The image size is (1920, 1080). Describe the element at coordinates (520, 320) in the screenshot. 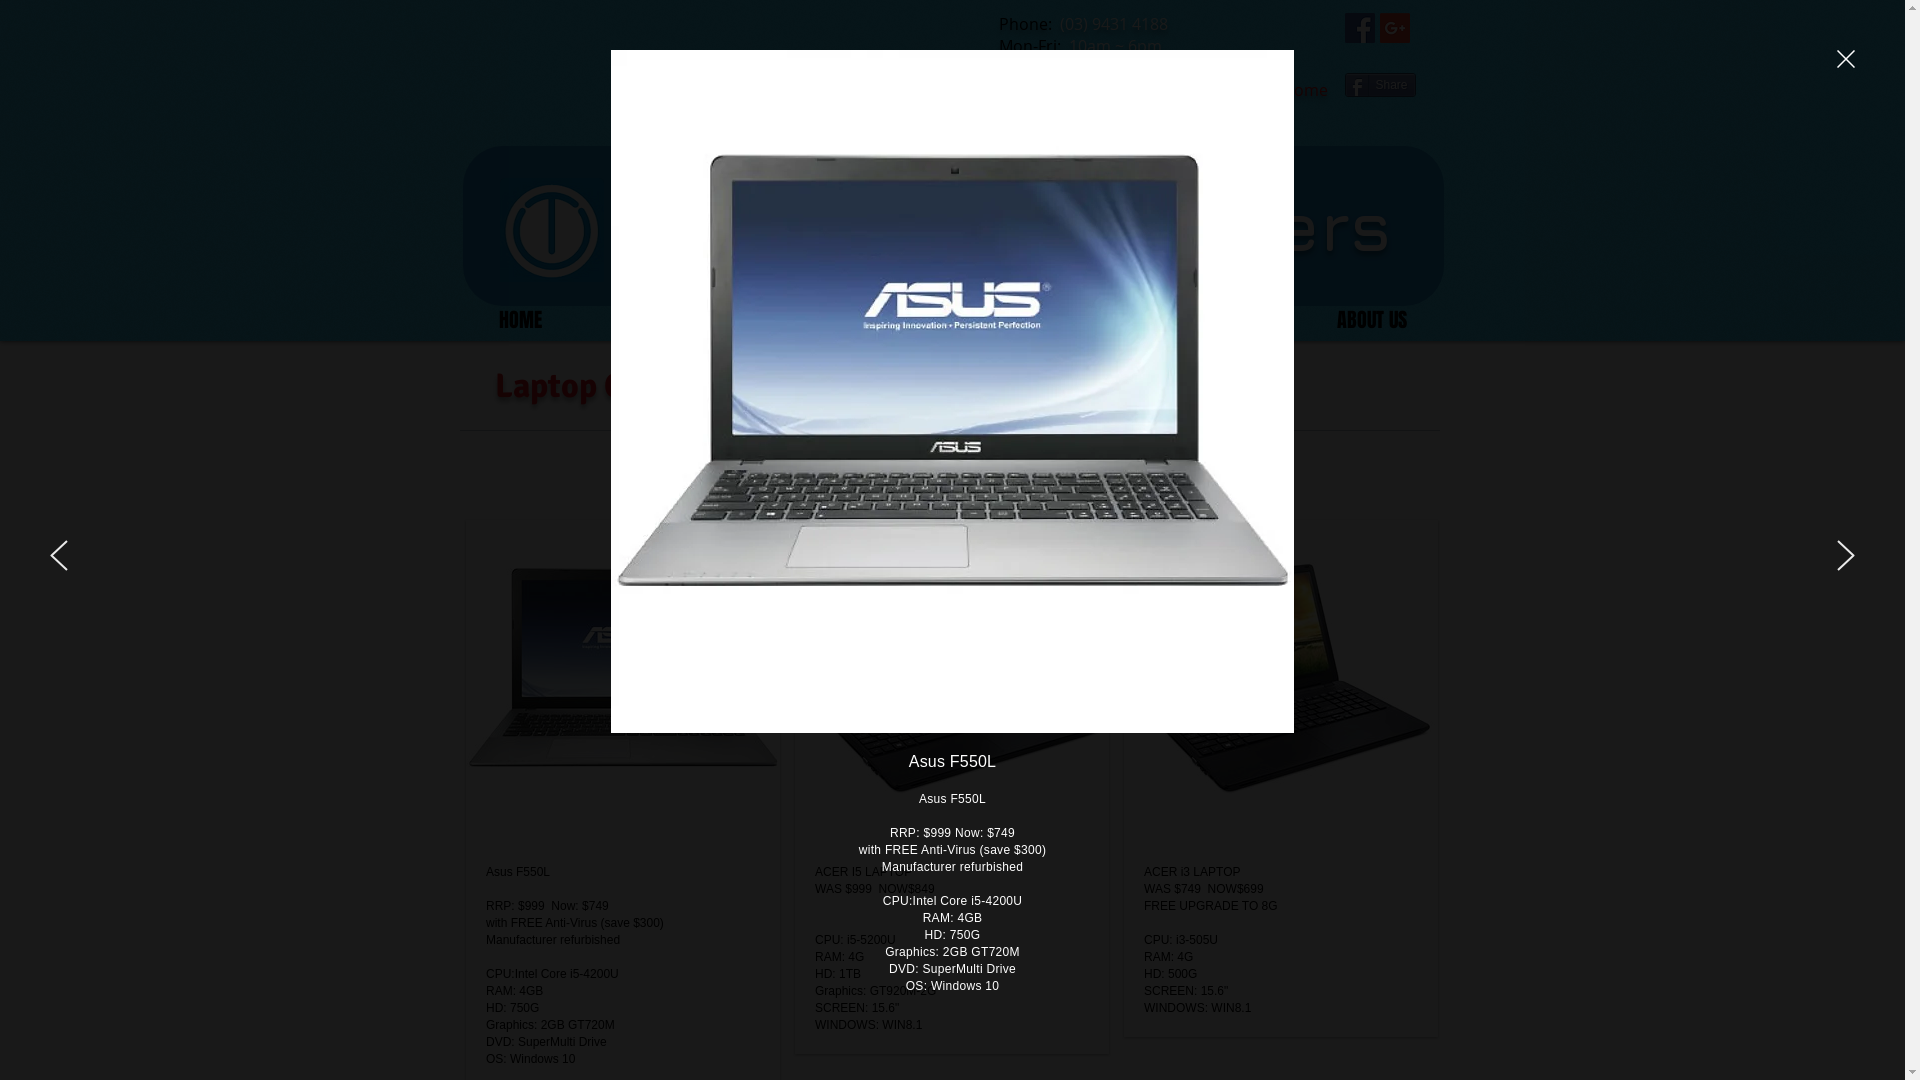

I see `HOME` at that location.